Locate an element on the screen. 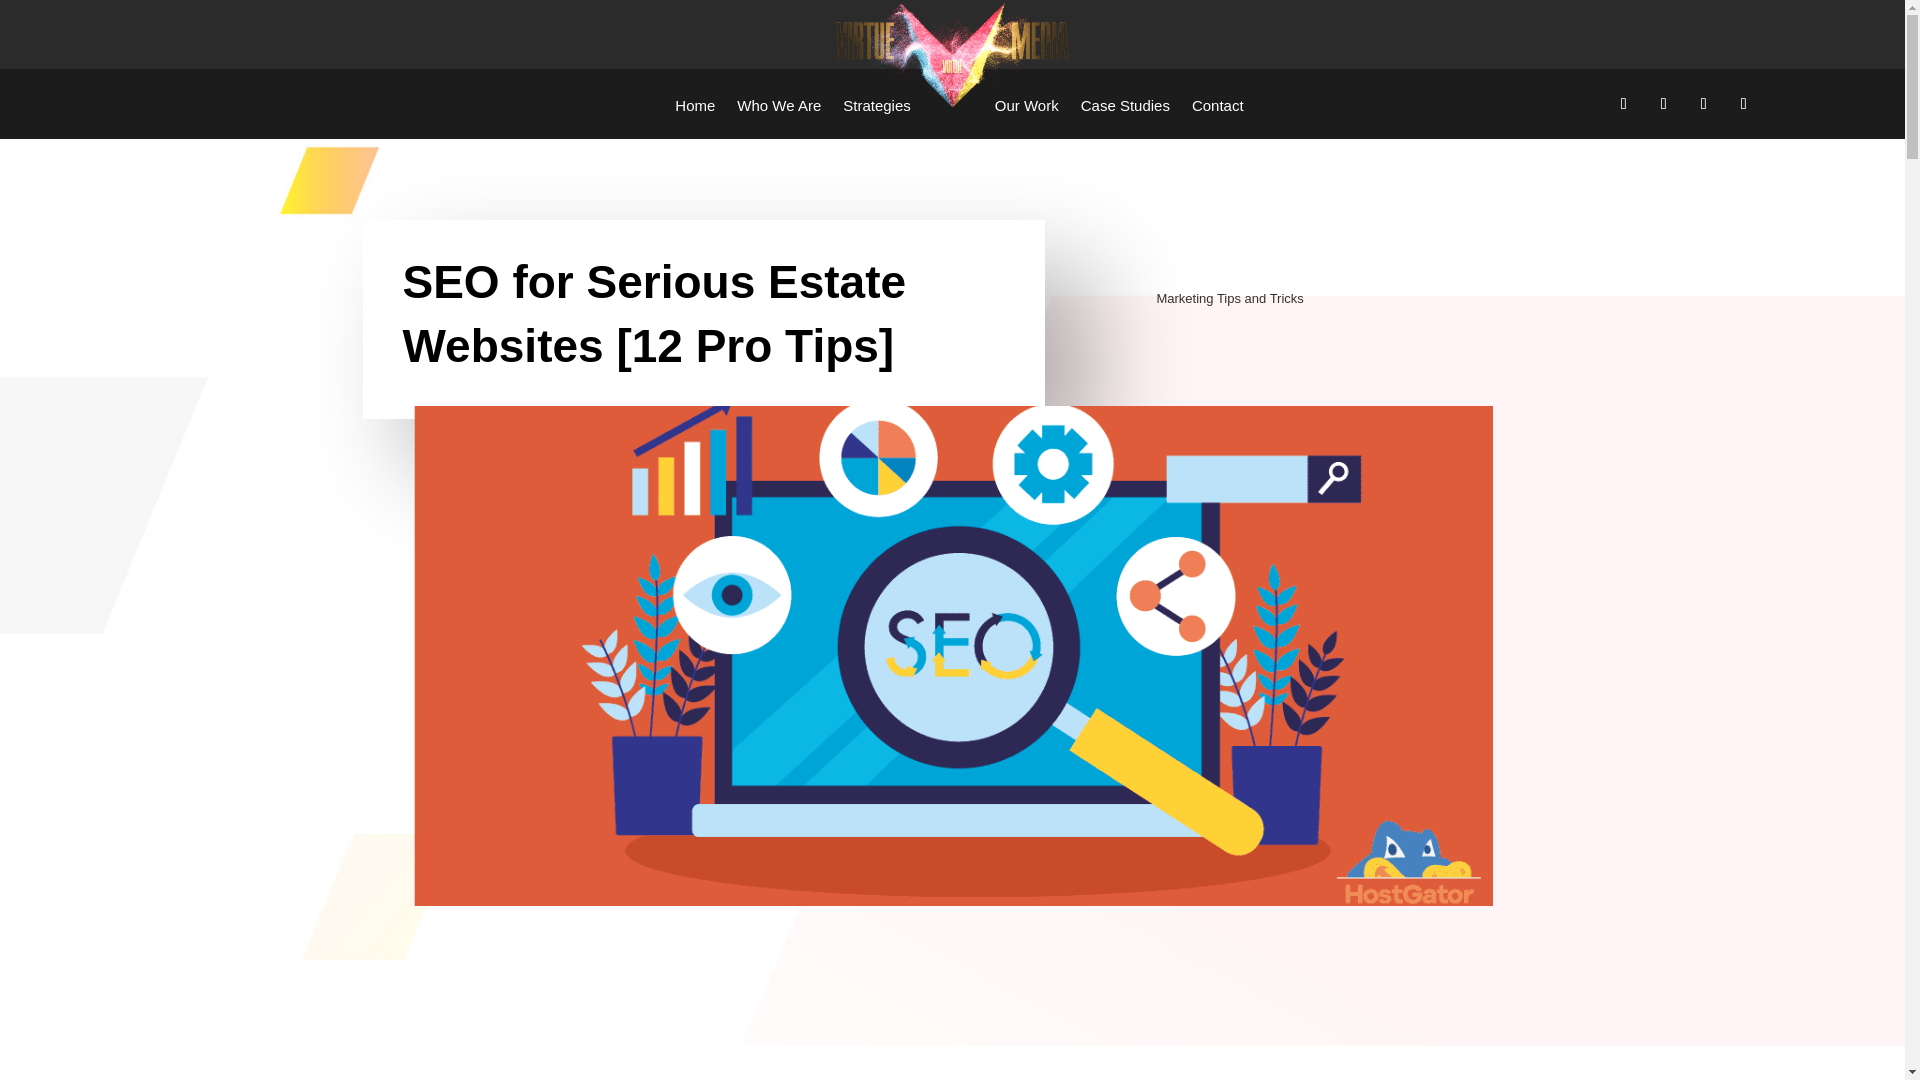 The width and height of the screenshot is (1920, 1080). Case Studies is located at coordinates (1124, 104).